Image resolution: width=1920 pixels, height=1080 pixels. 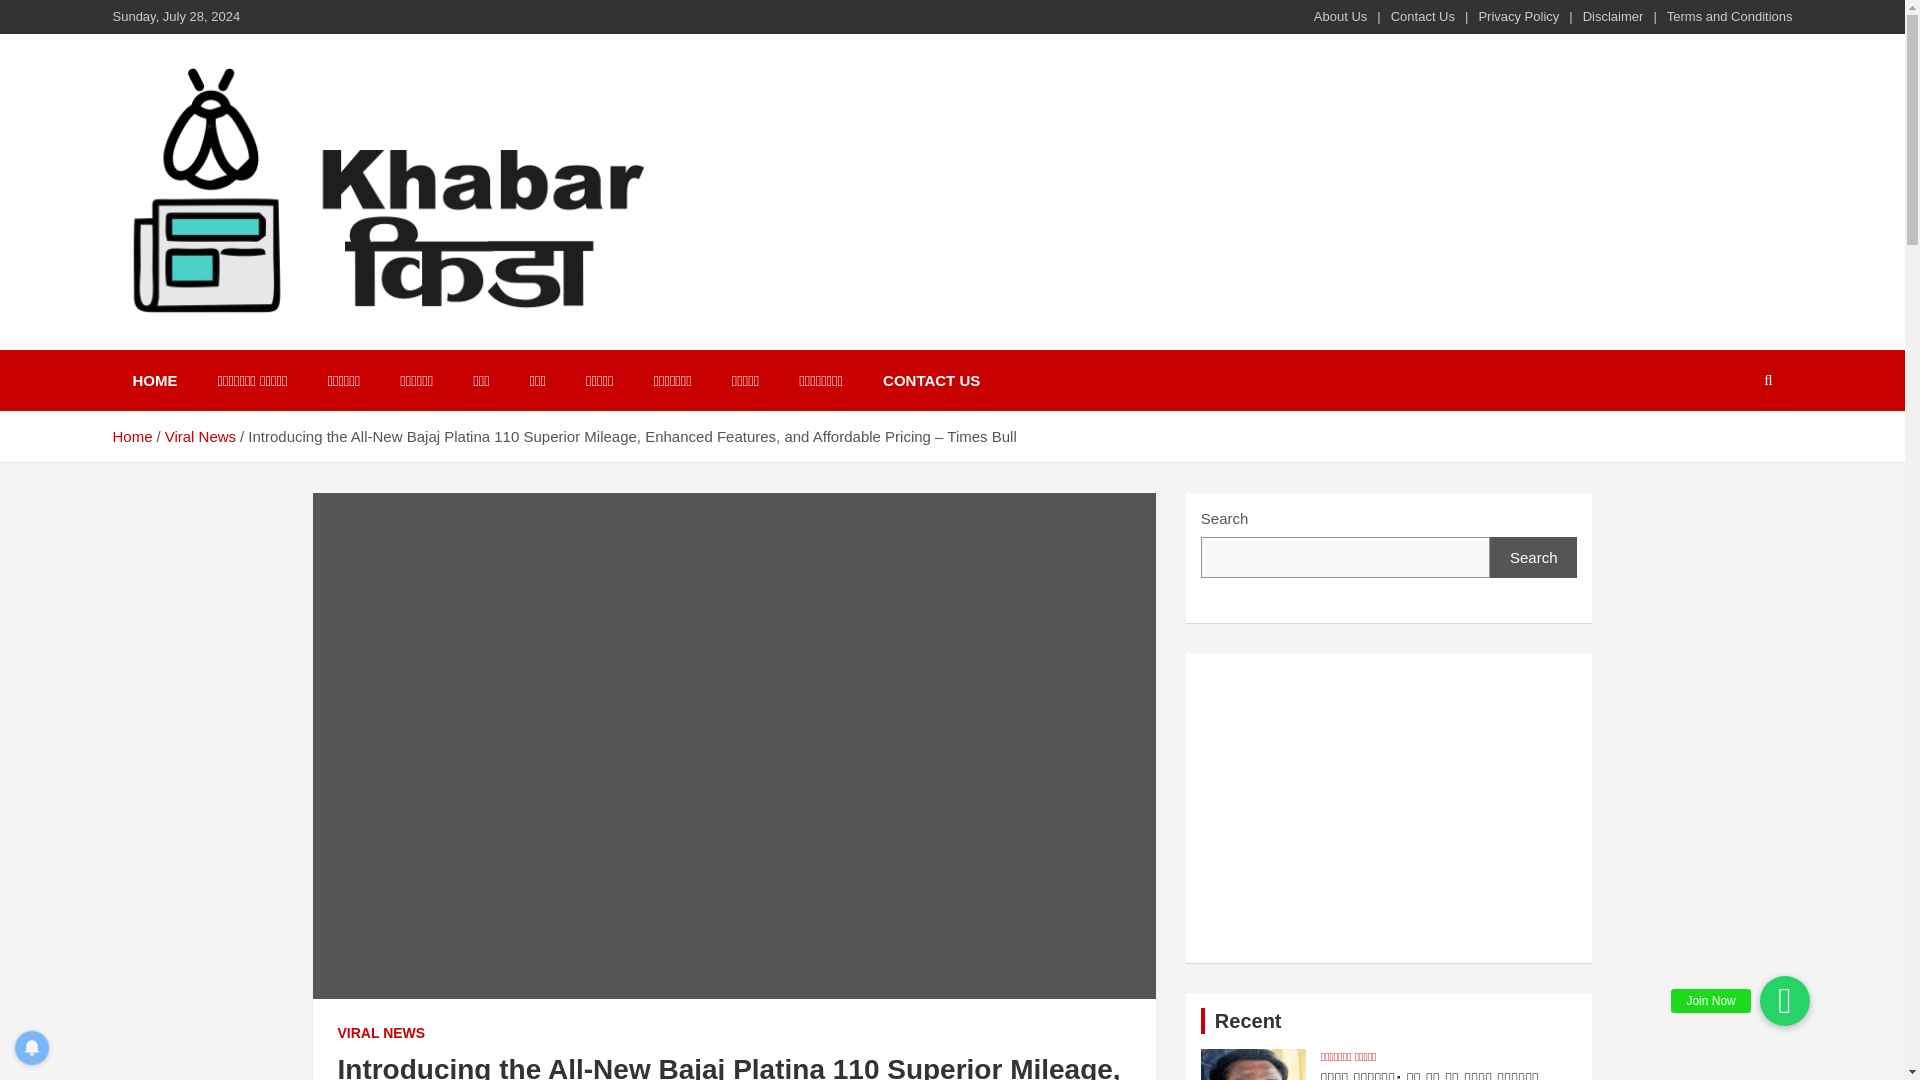 What do you see at coordinates (1518, 16) in the screenshot?
I see `Privacy Policy` at bounding box center [1518, 16].